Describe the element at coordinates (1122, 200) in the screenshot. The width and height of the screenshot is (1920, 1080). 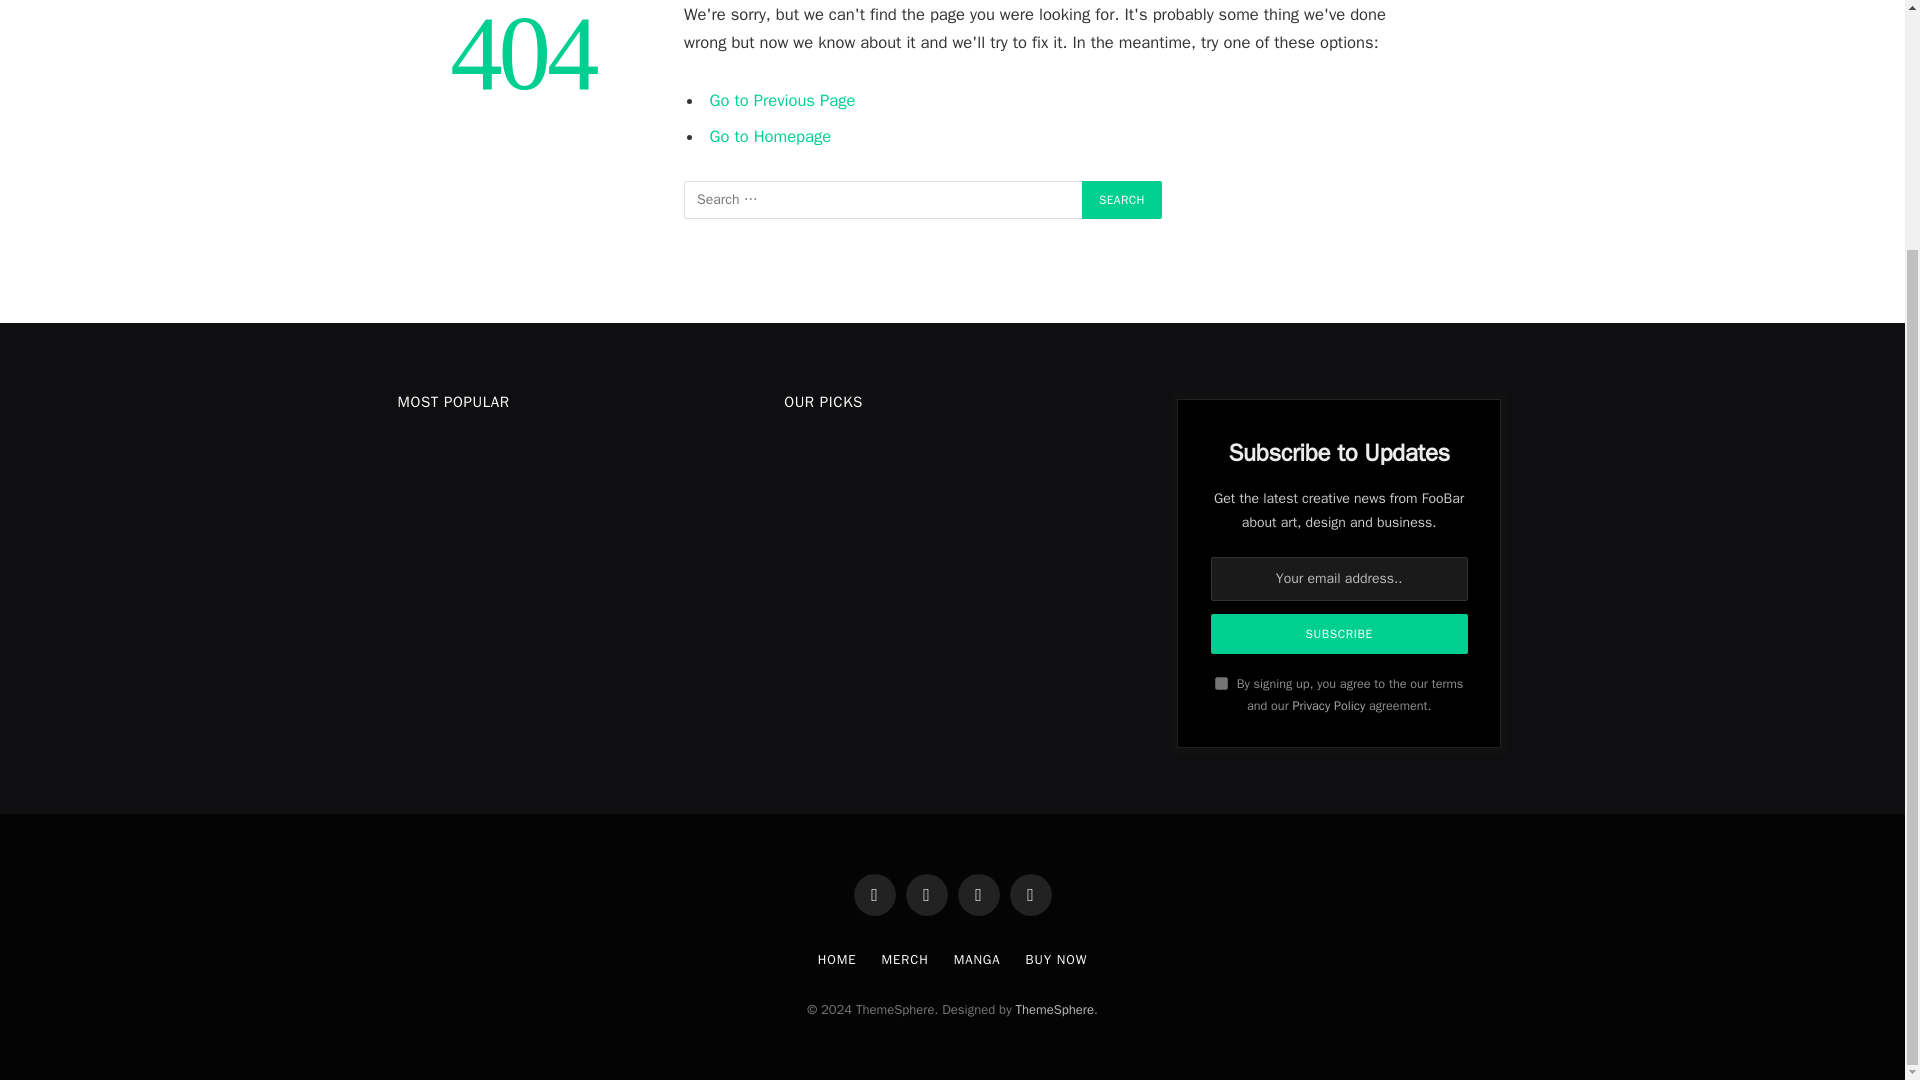
I see `Search` at that location.